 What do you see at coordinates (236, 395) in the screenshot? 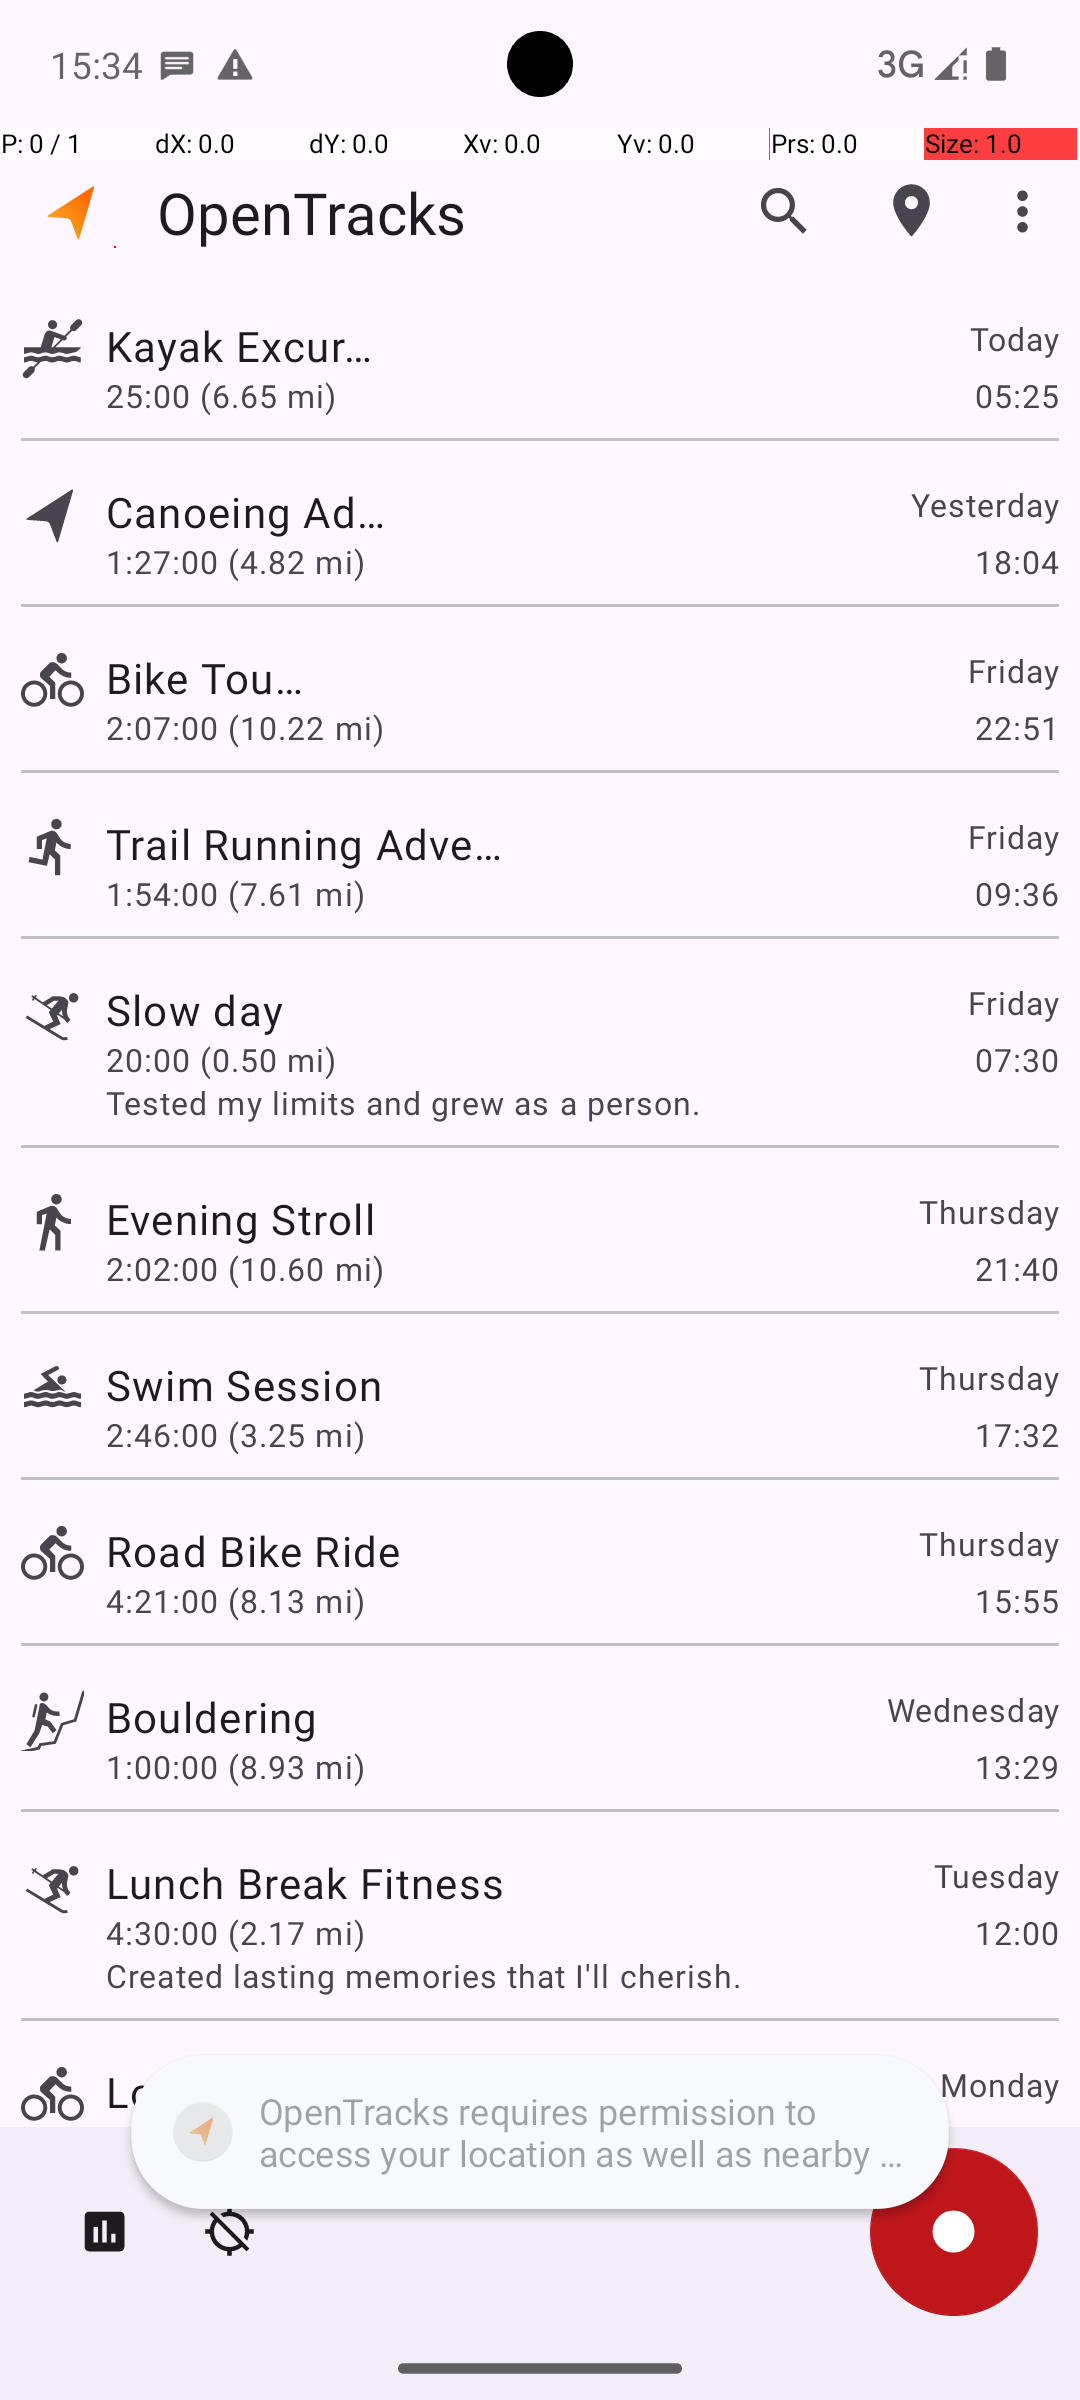
I see `25:00 (6.65 mi)` at bounding box center [236, 395].